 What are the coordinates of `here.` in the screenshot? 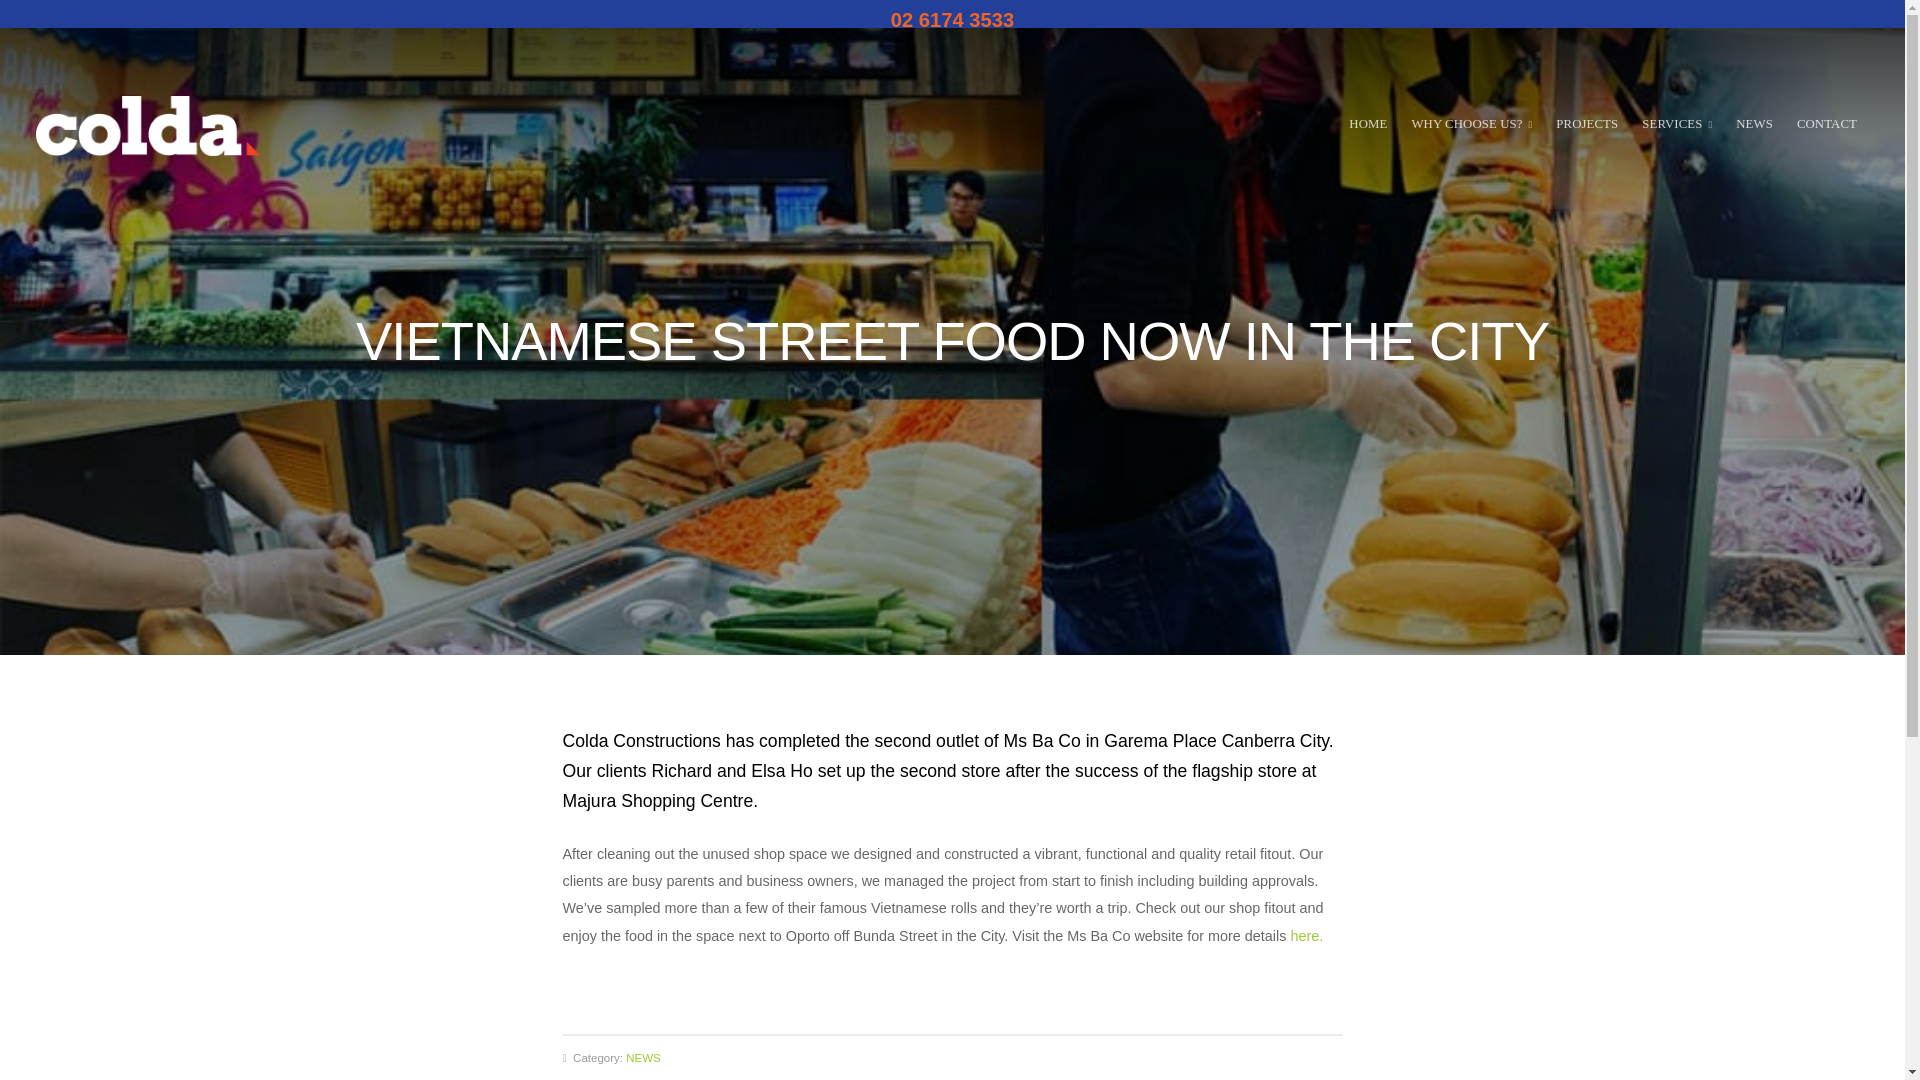 It's located at (1306, 935).